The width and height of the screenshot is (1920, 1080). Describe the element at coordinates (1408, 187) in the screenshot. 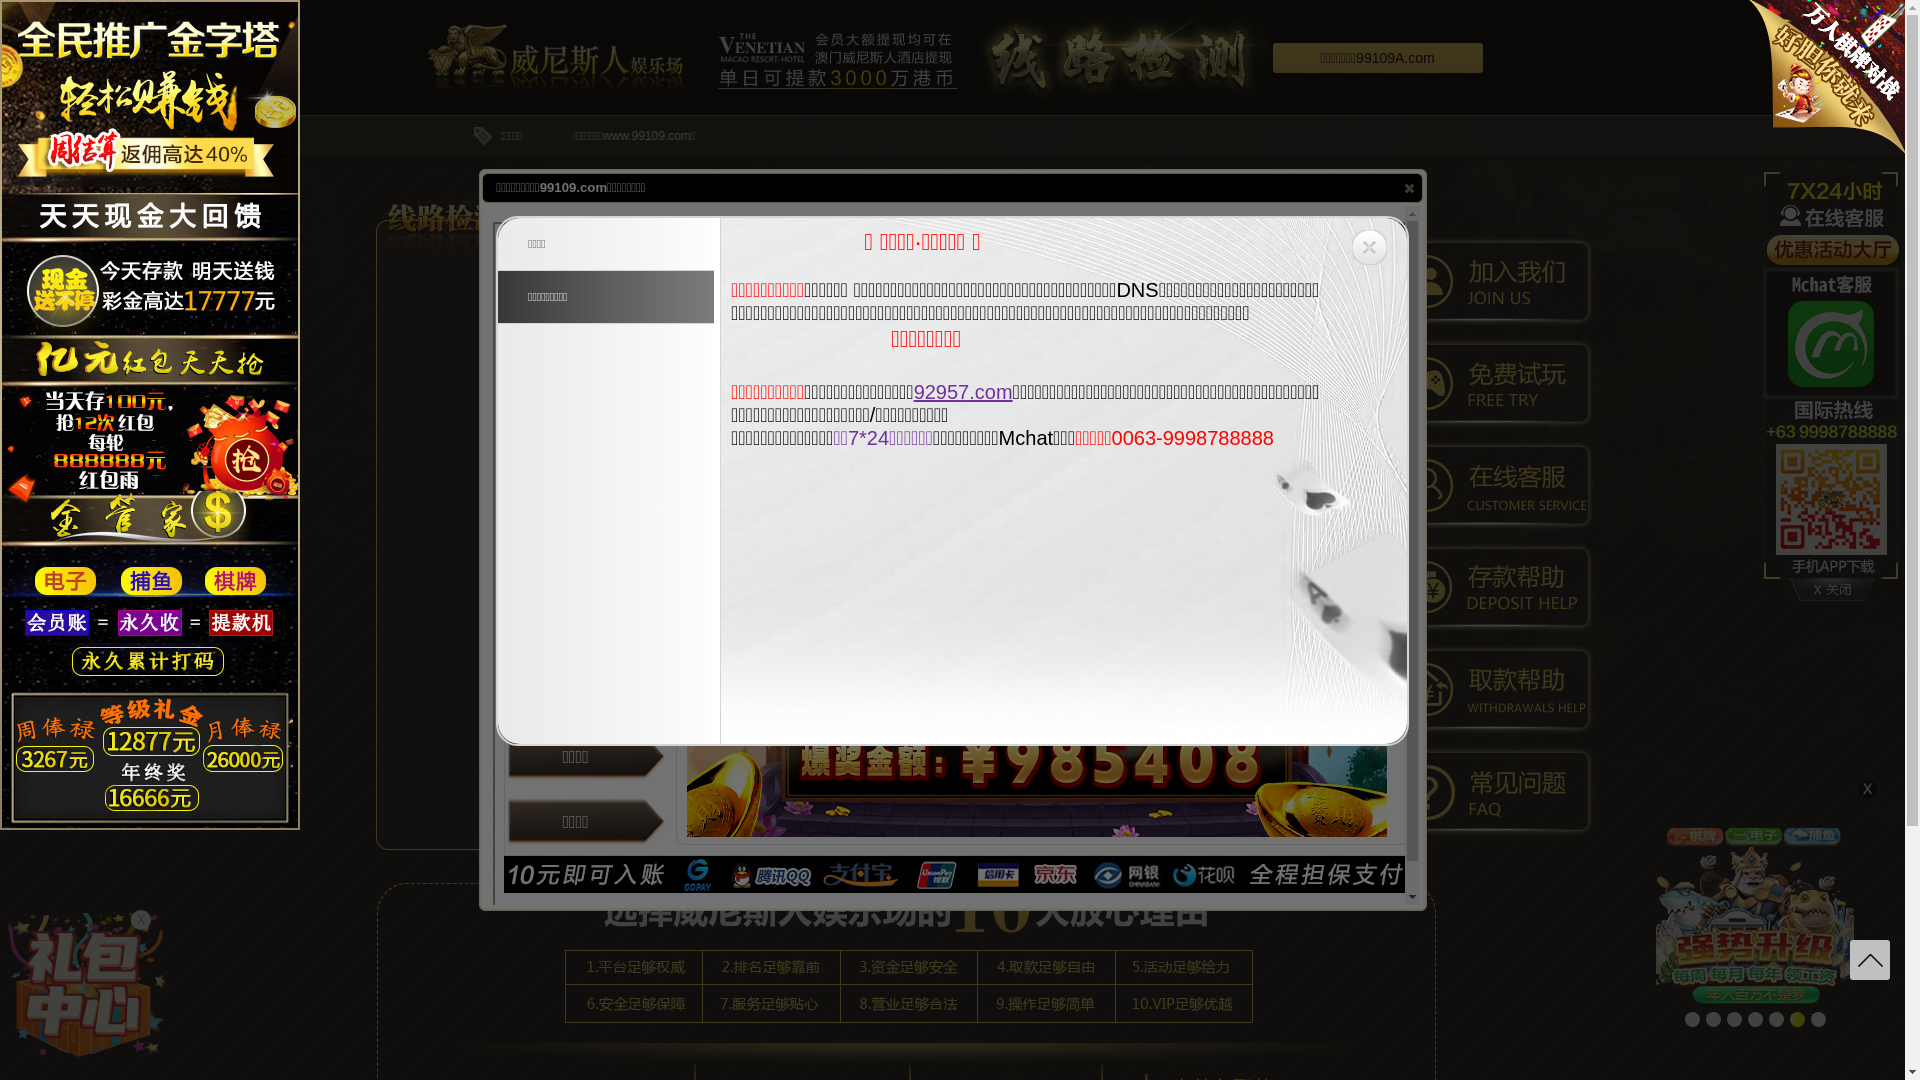

I see `close` at that location.